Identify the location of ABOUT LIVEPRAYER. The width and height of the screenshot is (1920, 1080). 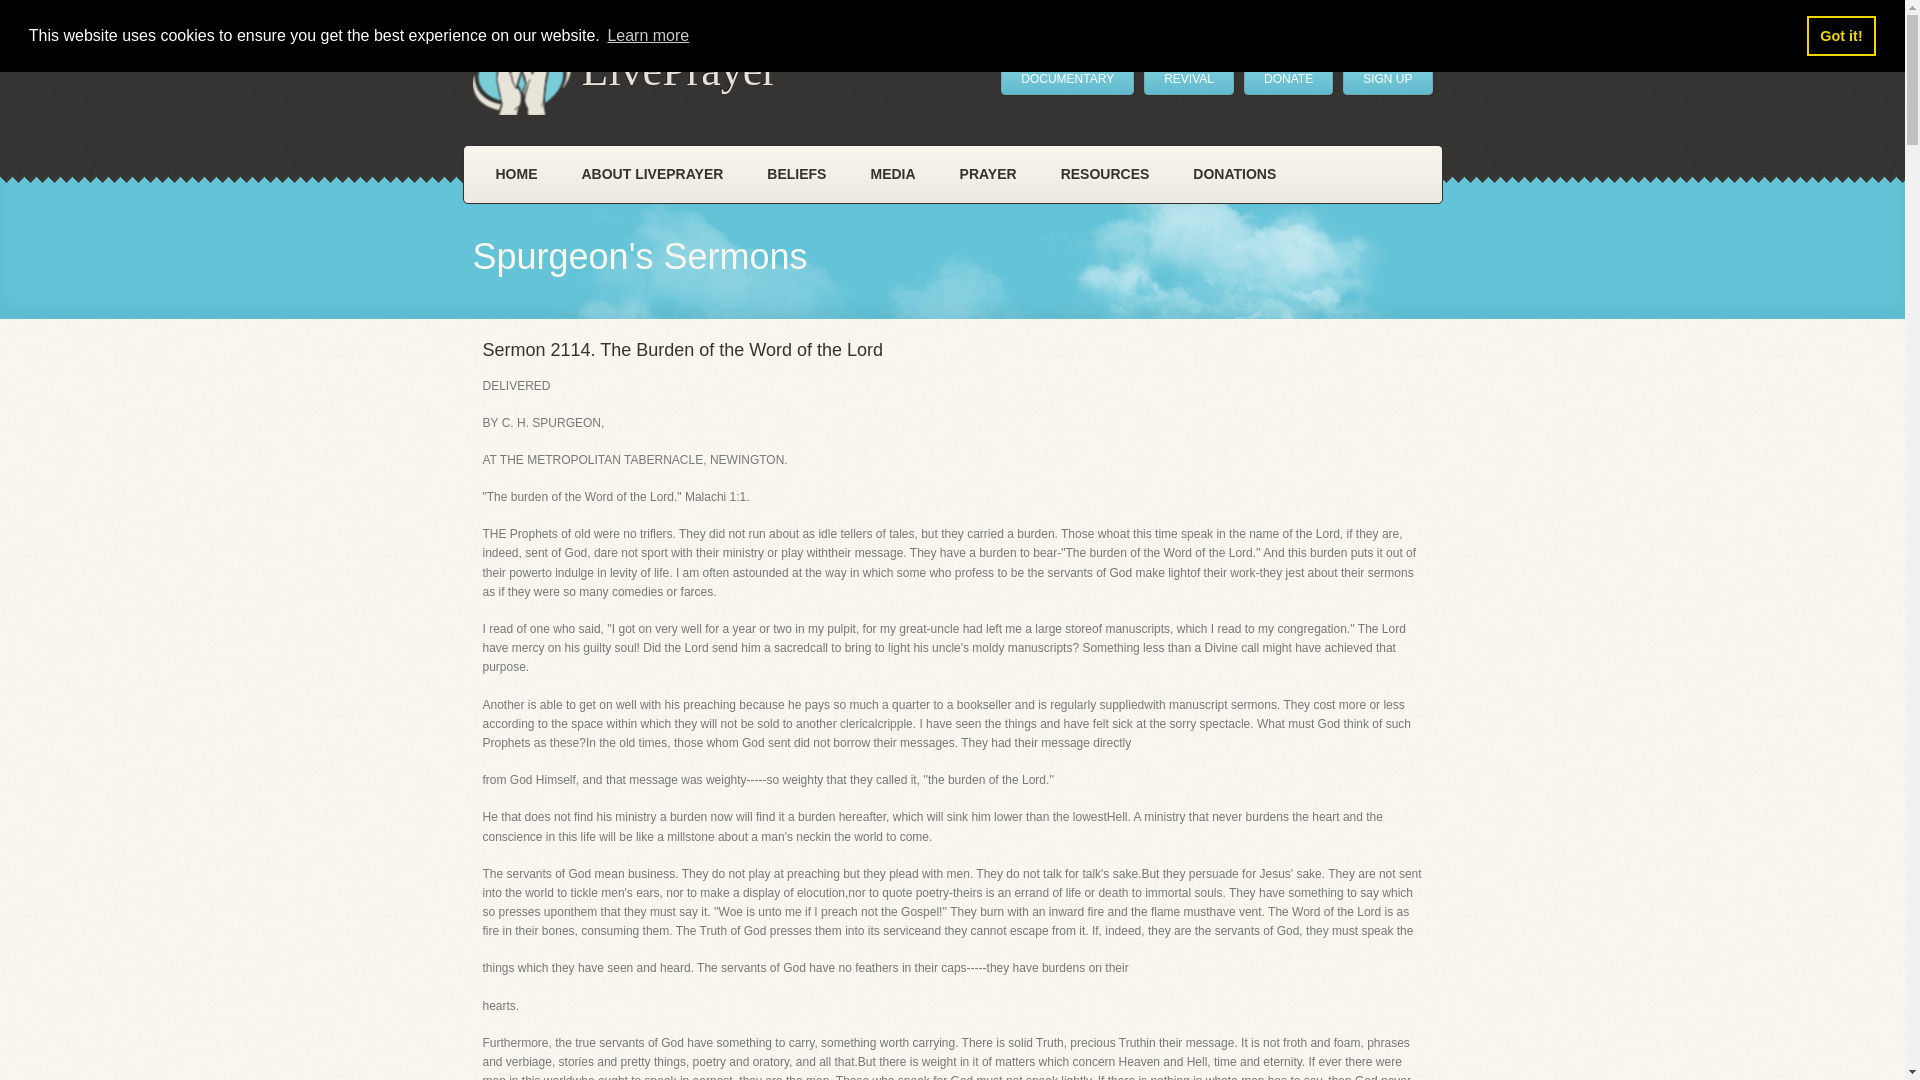
(653, 174).